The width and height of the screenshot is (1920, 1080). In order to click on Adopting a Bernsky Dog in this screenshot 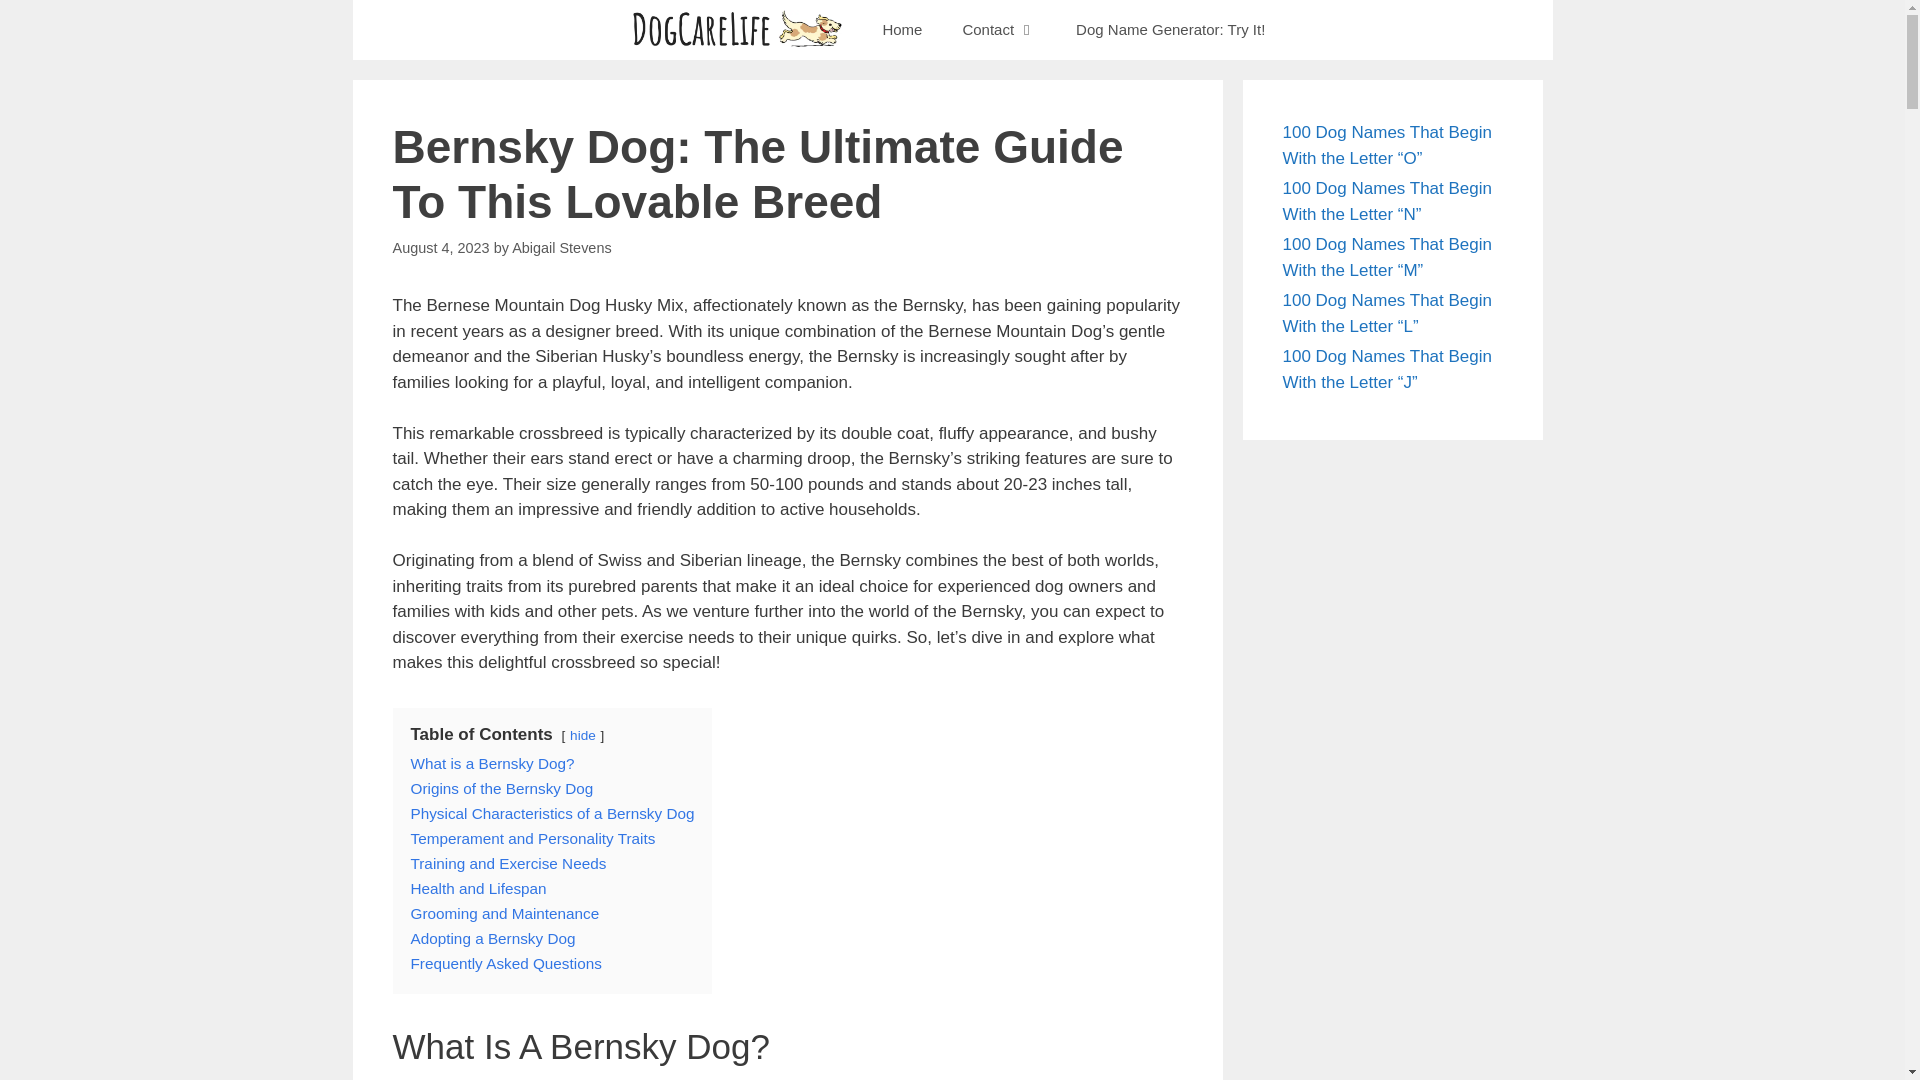, I will do `click(492, 938)`.